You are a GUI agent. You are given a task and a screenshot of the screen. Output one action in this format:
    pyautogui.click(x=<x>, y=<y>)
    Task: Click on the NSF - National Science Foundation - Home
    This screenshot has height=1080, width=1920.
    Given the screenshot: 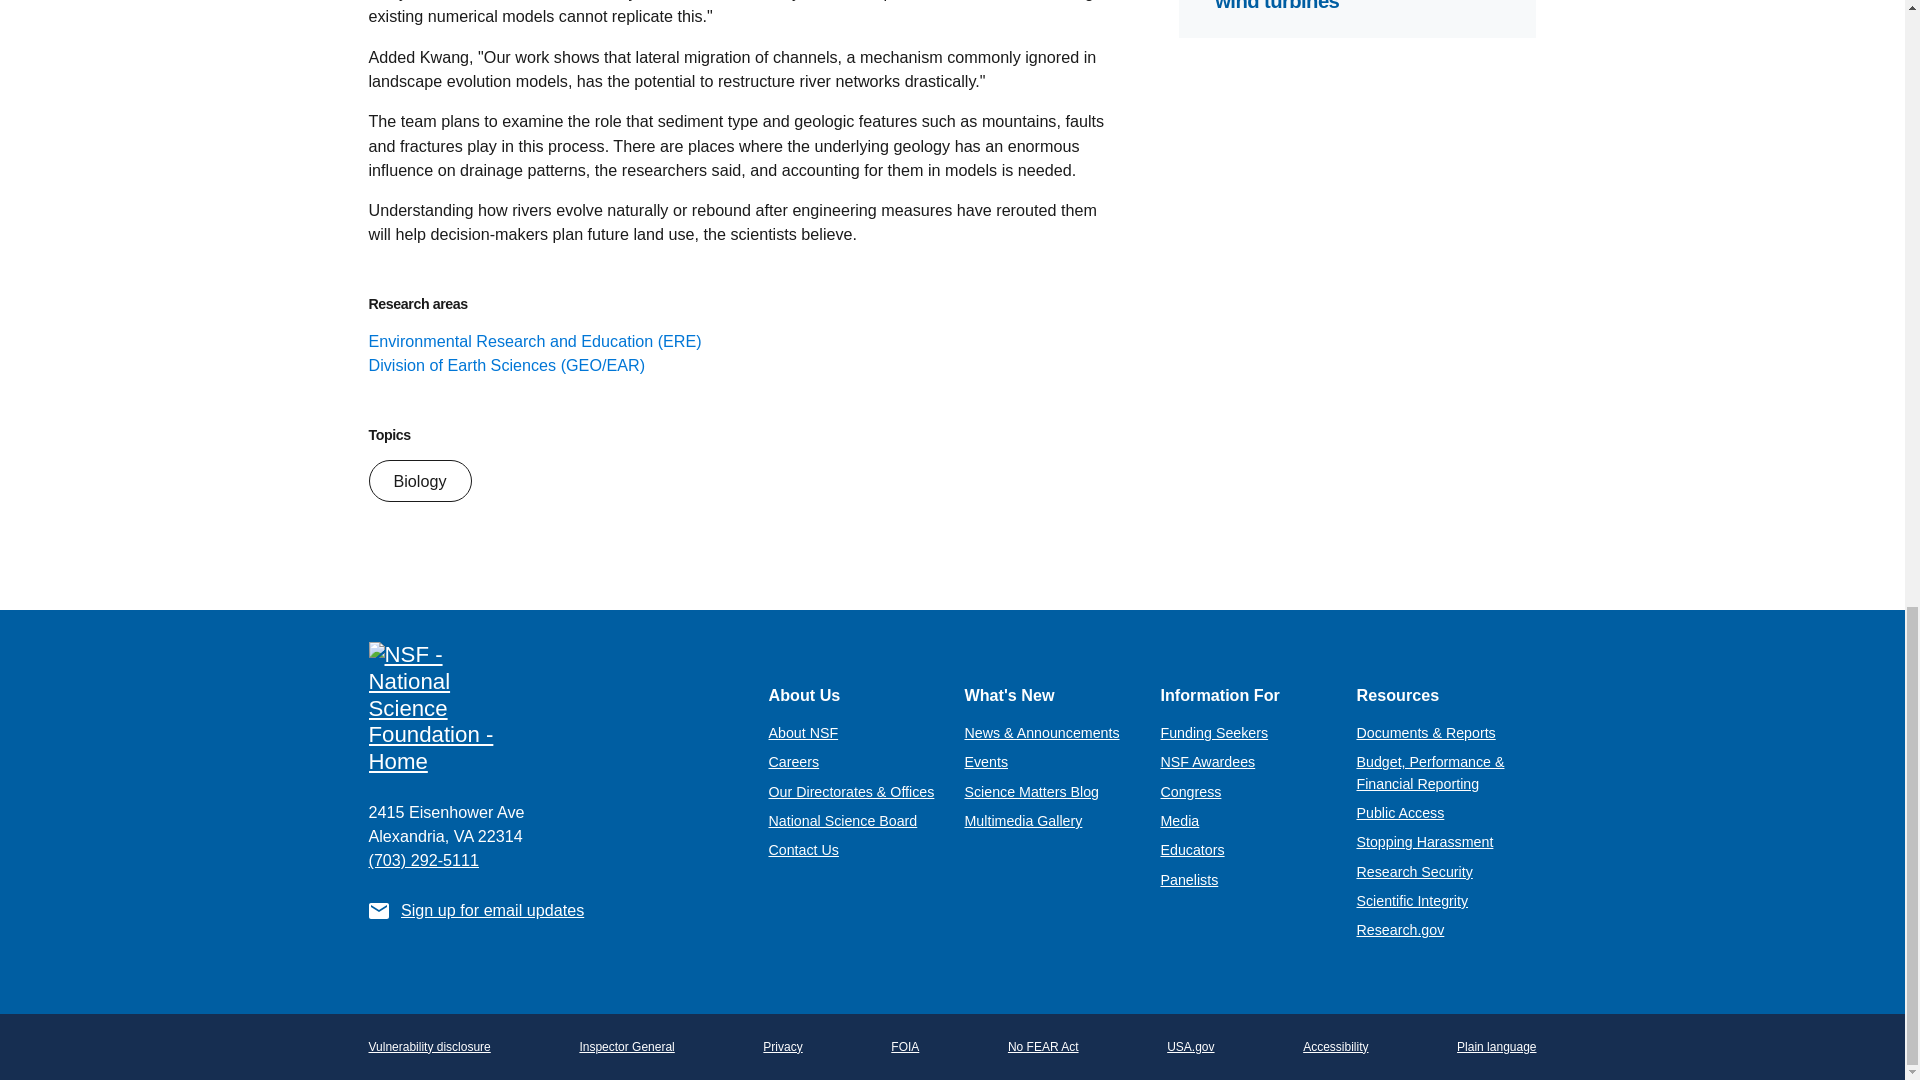 What is the action you would take?
    pyautogui.click(x=552, y=708)
    